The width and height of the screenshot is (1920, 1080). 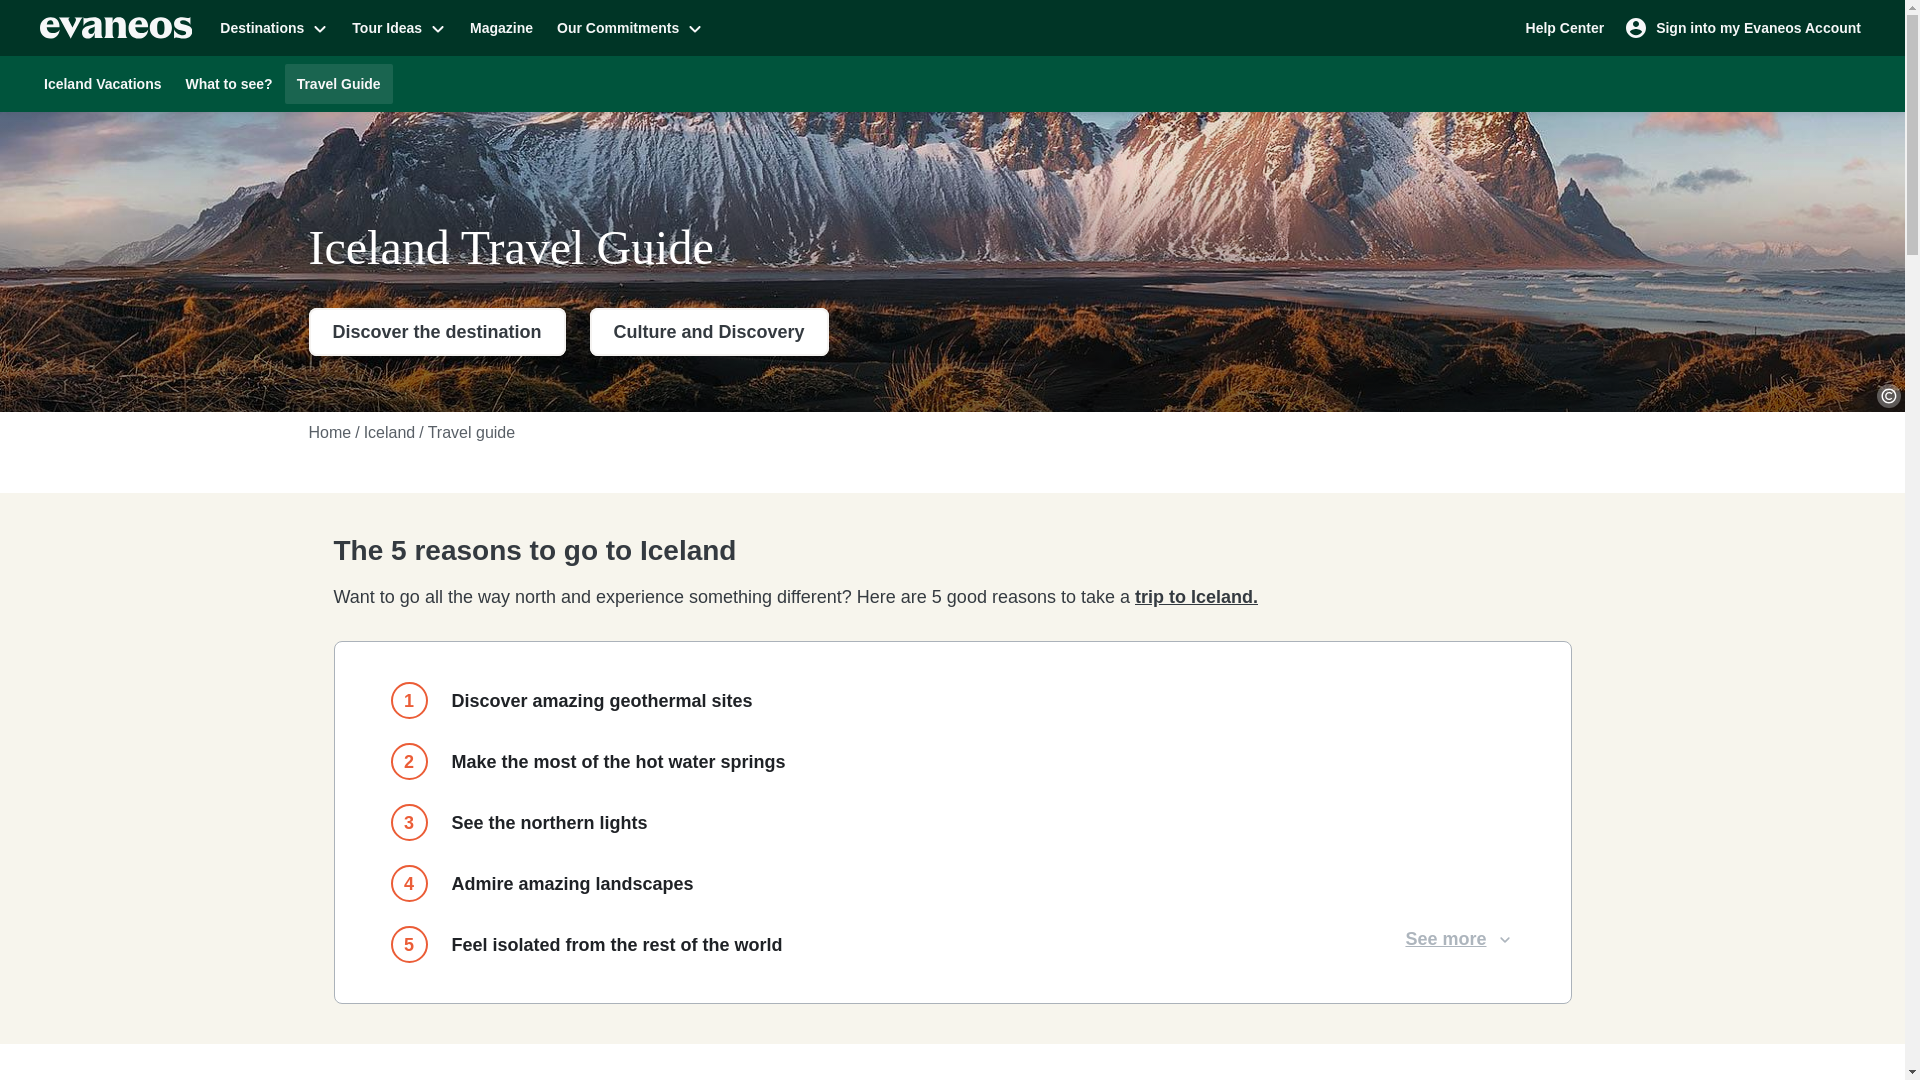 I want to click on Tour Ideas, so click(x=398, y=27).